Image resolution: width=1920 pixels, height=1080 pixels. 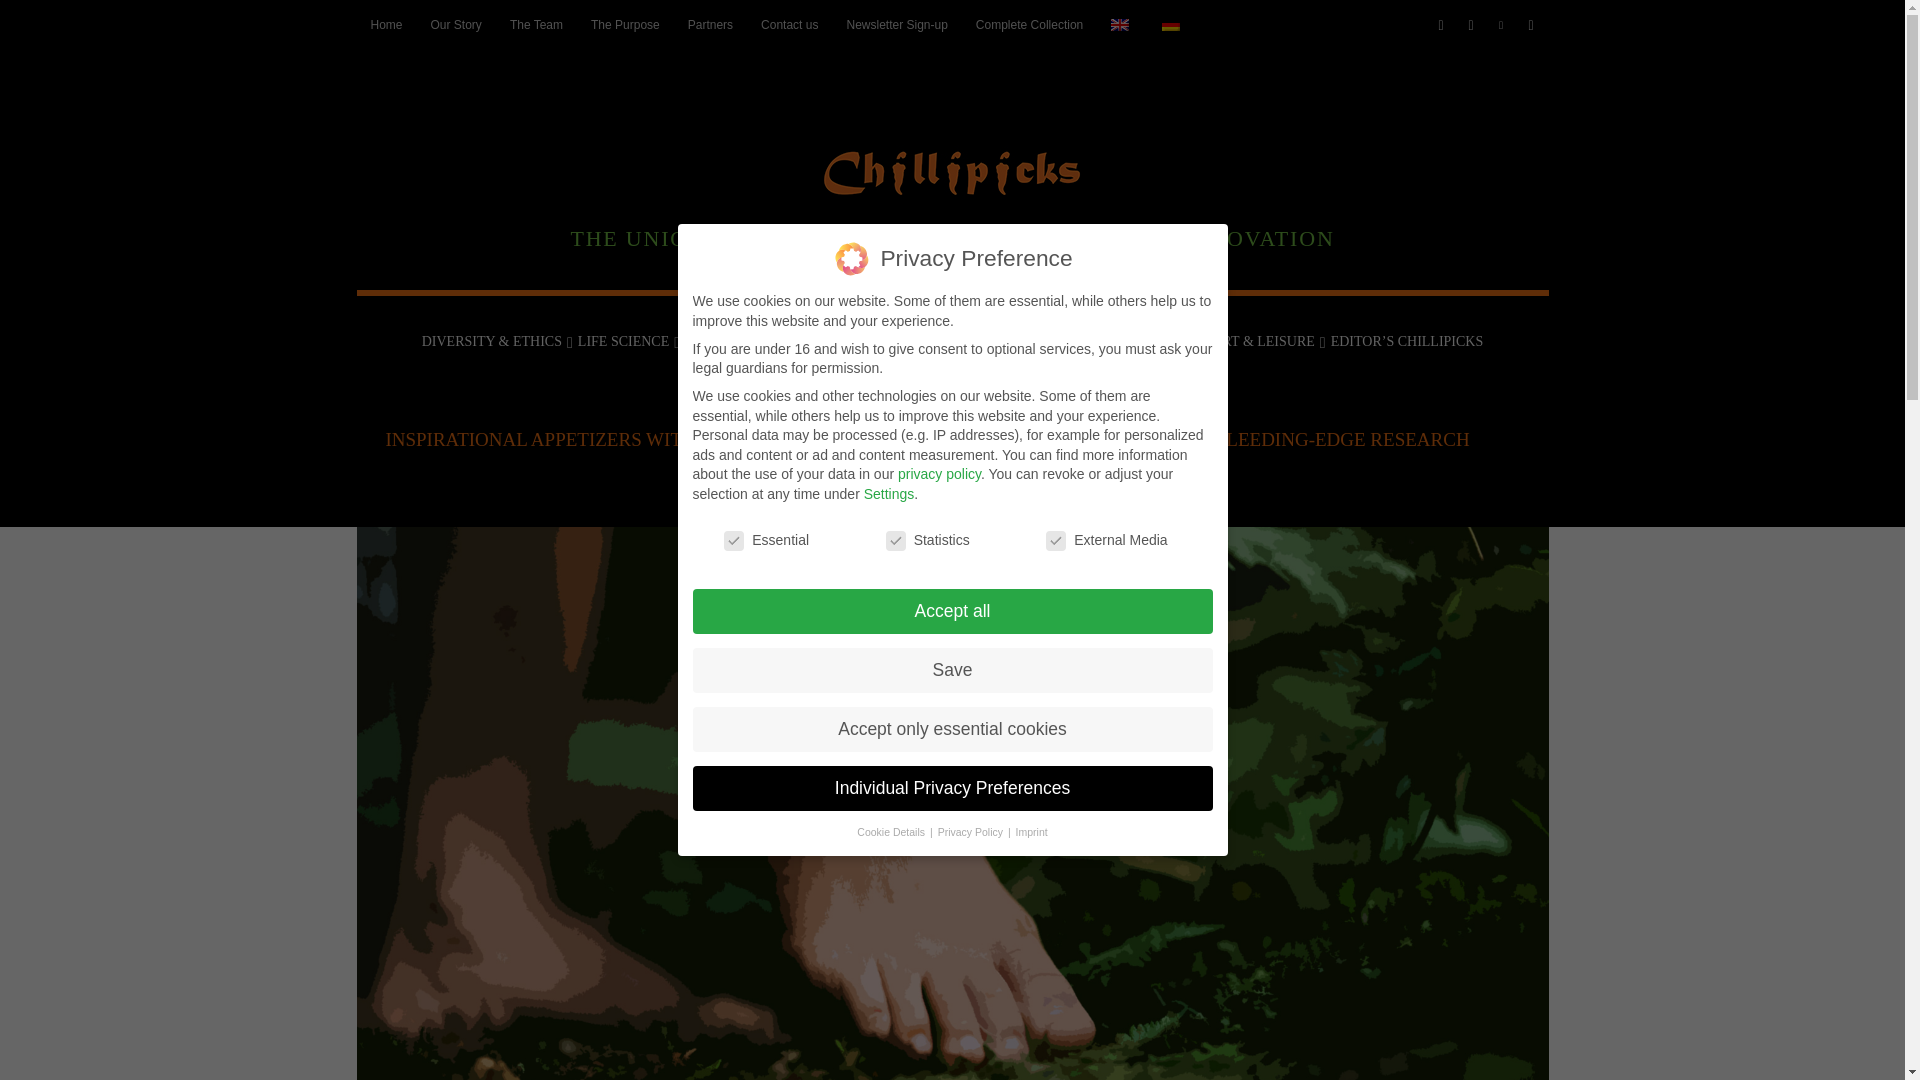 What do you see at coordinates (1442, 25) in the screenshot?
I see `Facebook` at bounding box center [1442, 25].